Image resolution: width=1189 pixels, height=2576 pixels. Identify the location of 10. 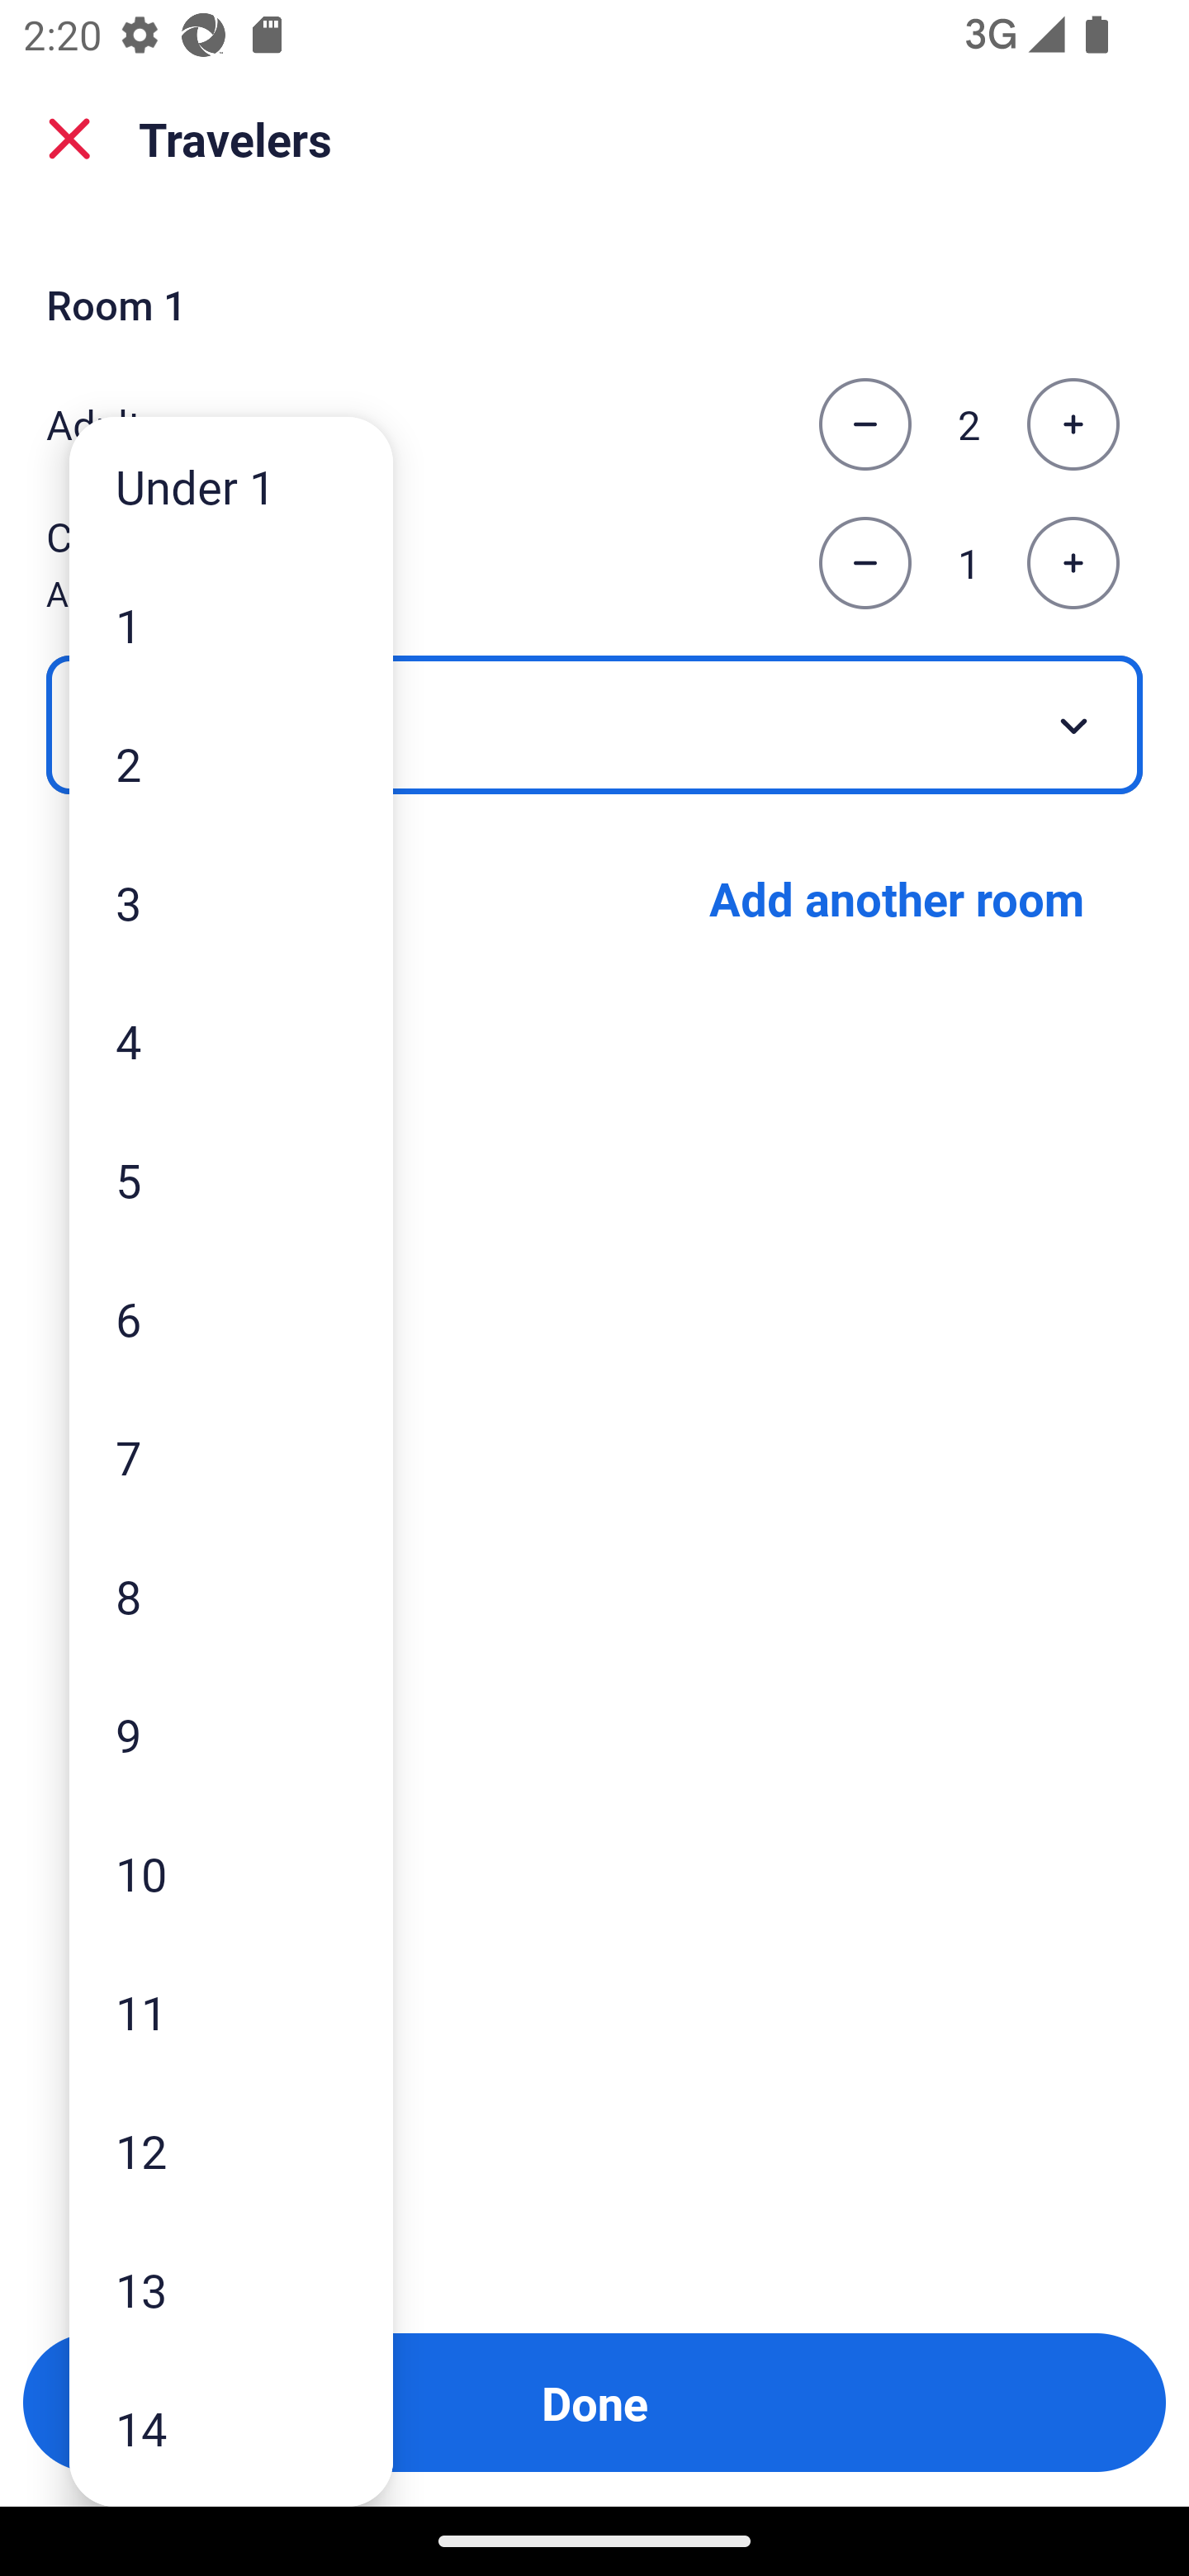
(231, 1873).